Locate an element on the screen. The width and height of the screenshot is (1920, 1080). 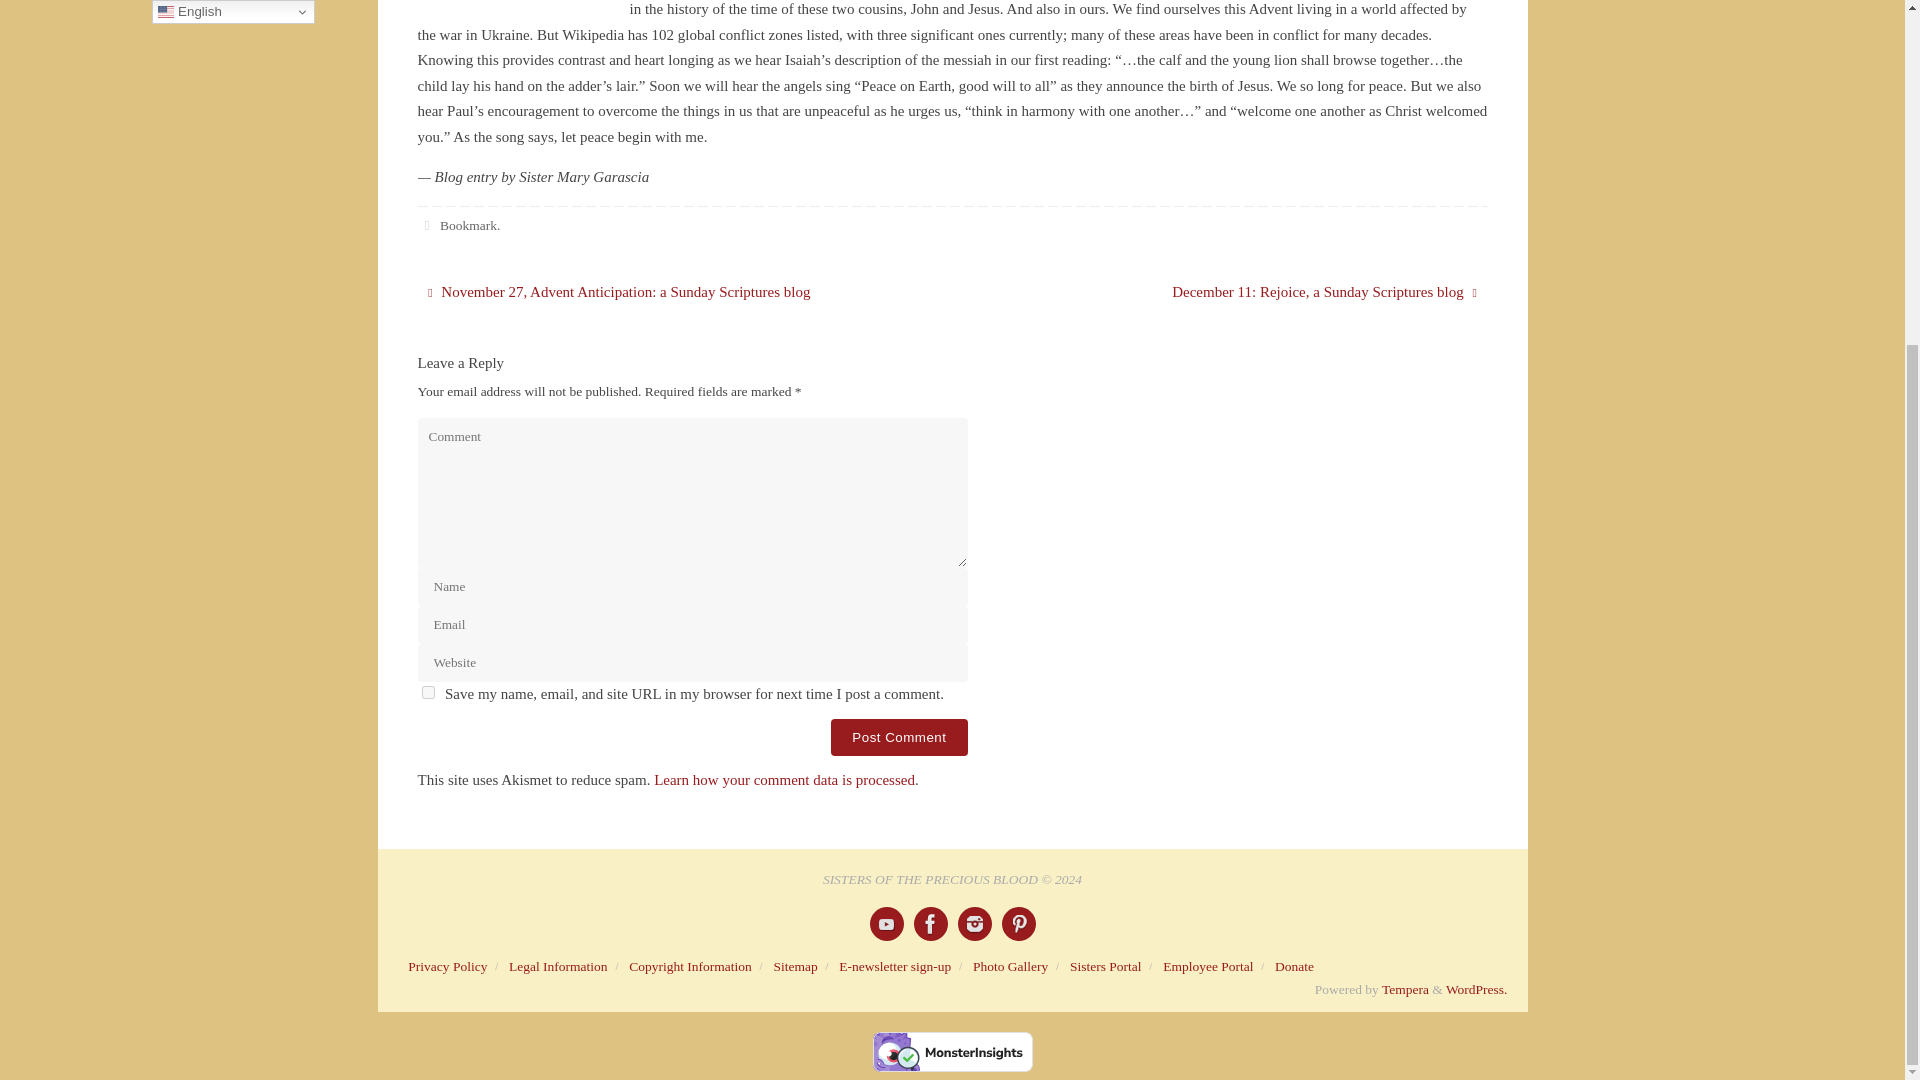
Sitemap is located at coordinates (795, 966).